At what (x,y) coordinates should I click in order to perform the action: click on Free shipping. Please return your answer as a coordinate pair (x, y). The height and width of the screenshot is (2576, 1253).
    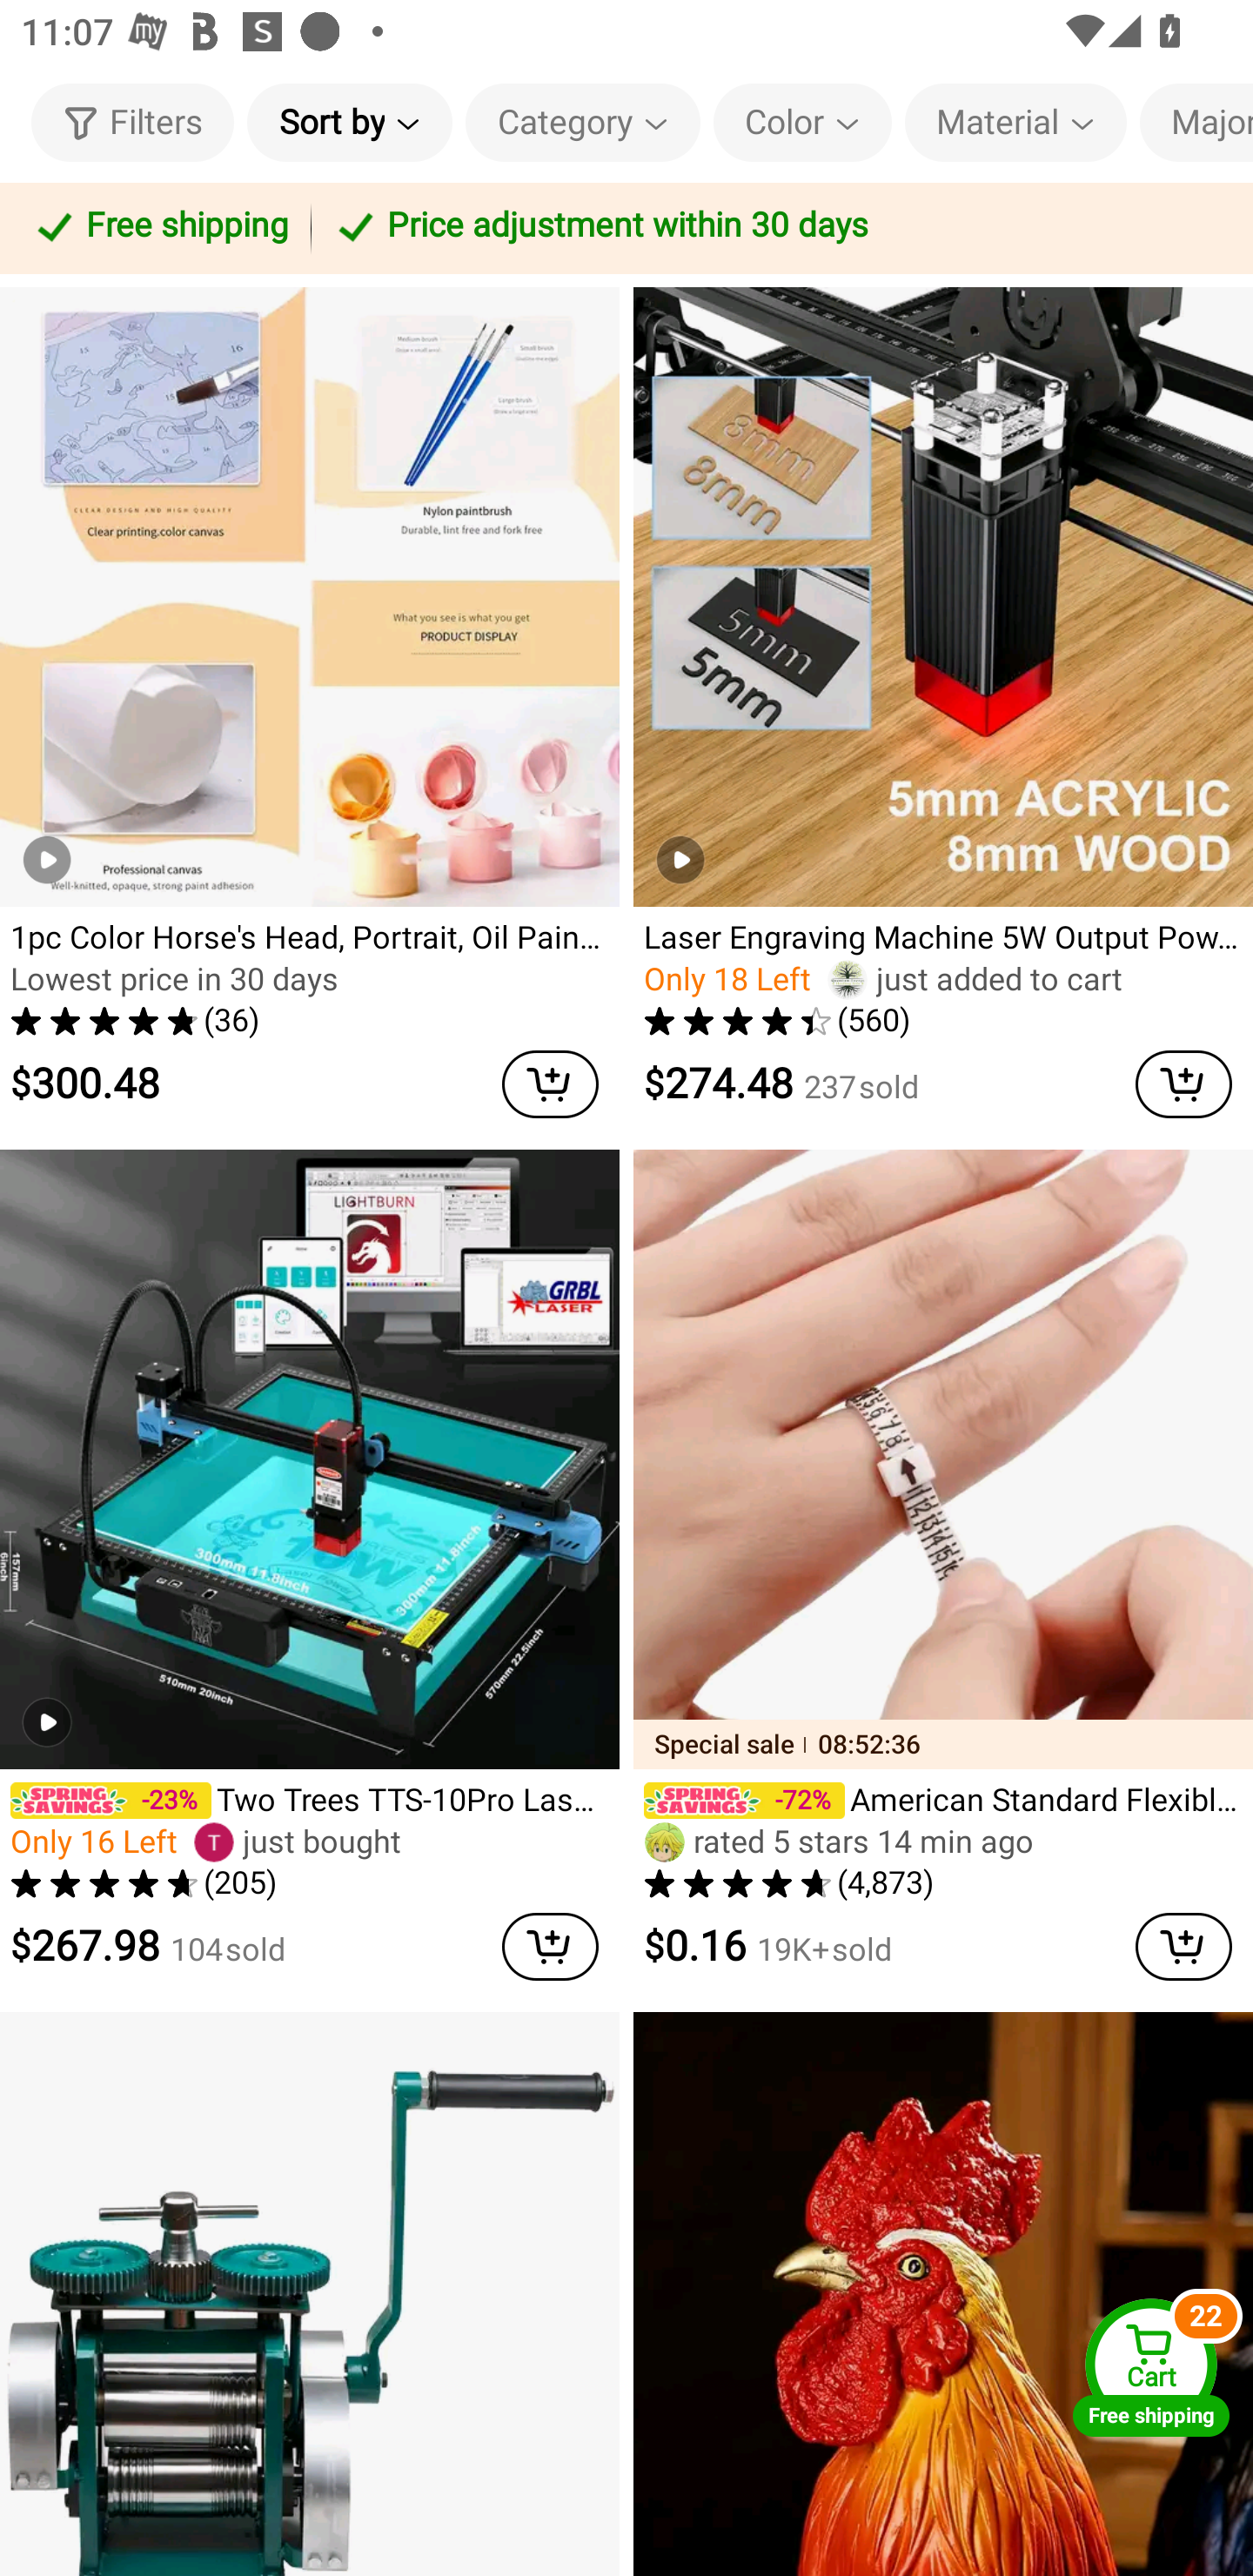
    Looking at the image, I should click on (160, 228).